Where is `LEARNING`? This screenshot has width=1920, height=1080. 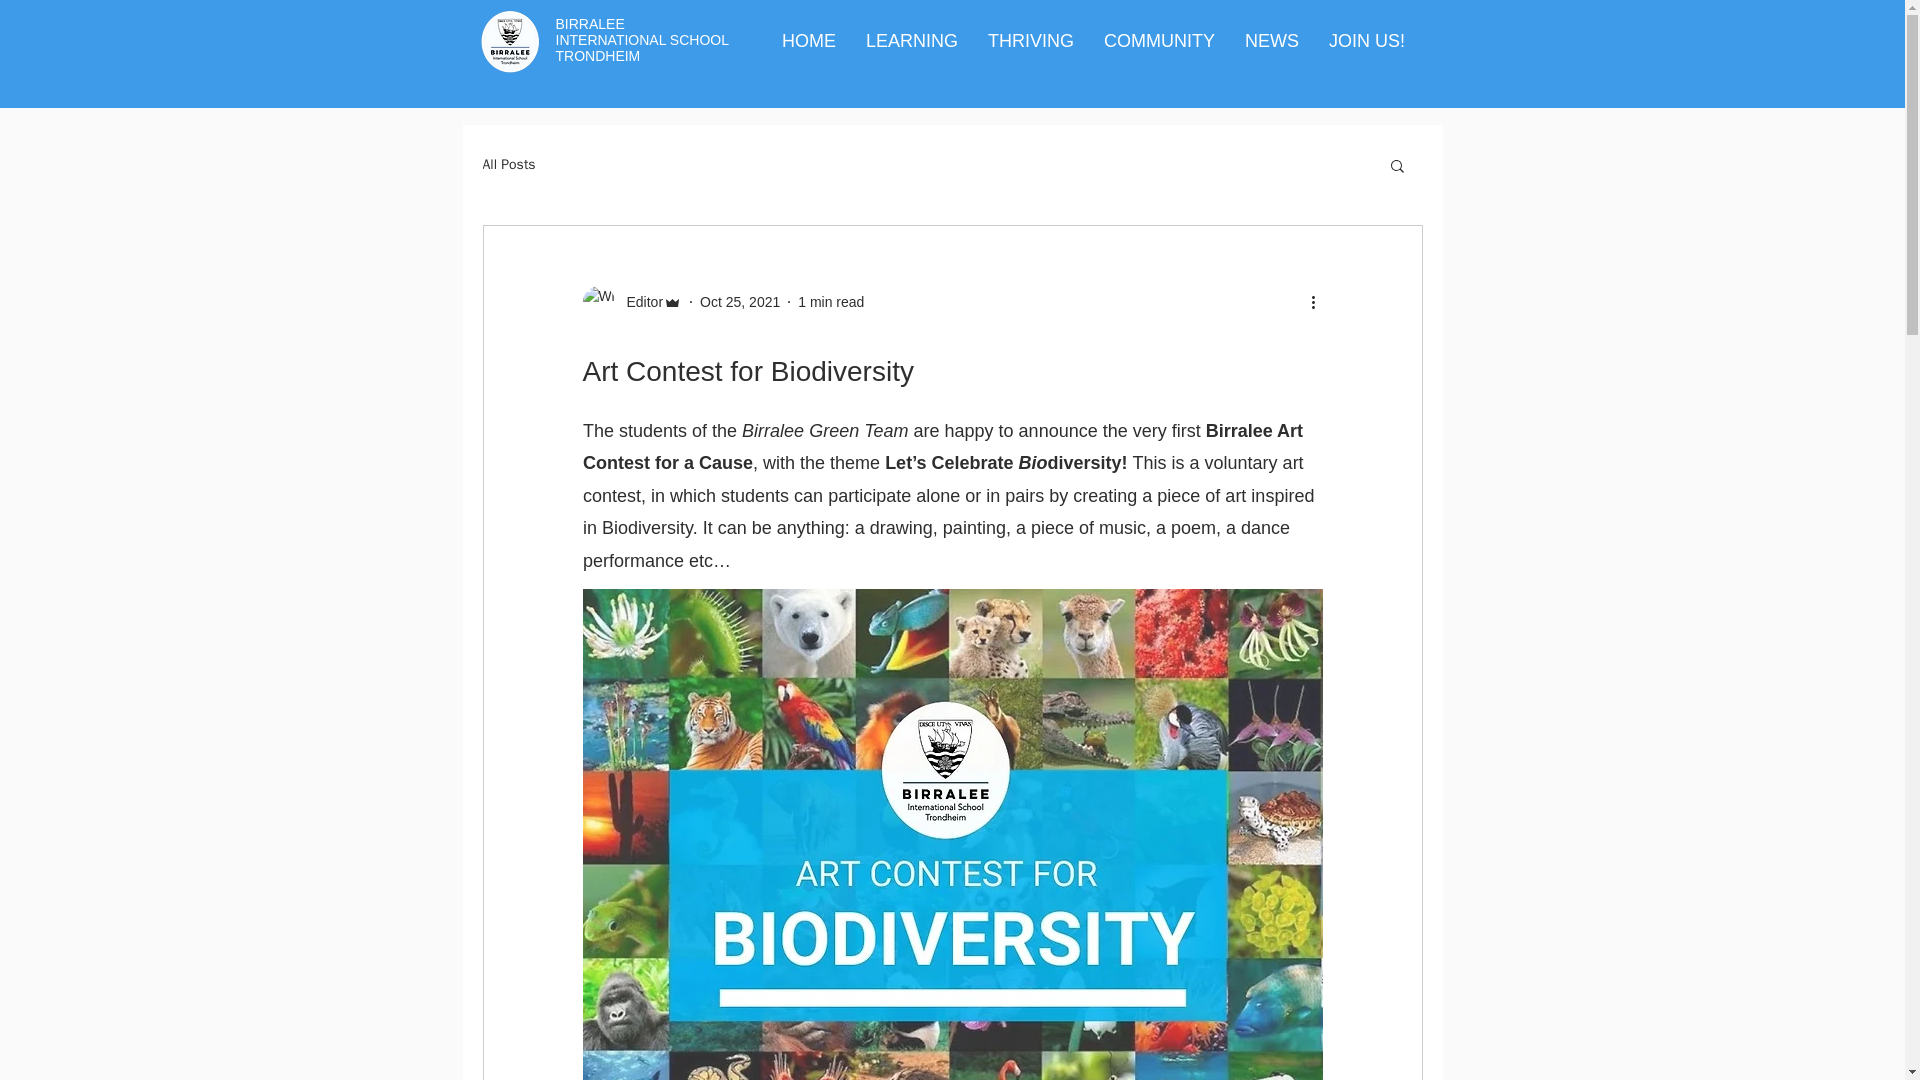
LEARNING is located at coordinates (912, 40).